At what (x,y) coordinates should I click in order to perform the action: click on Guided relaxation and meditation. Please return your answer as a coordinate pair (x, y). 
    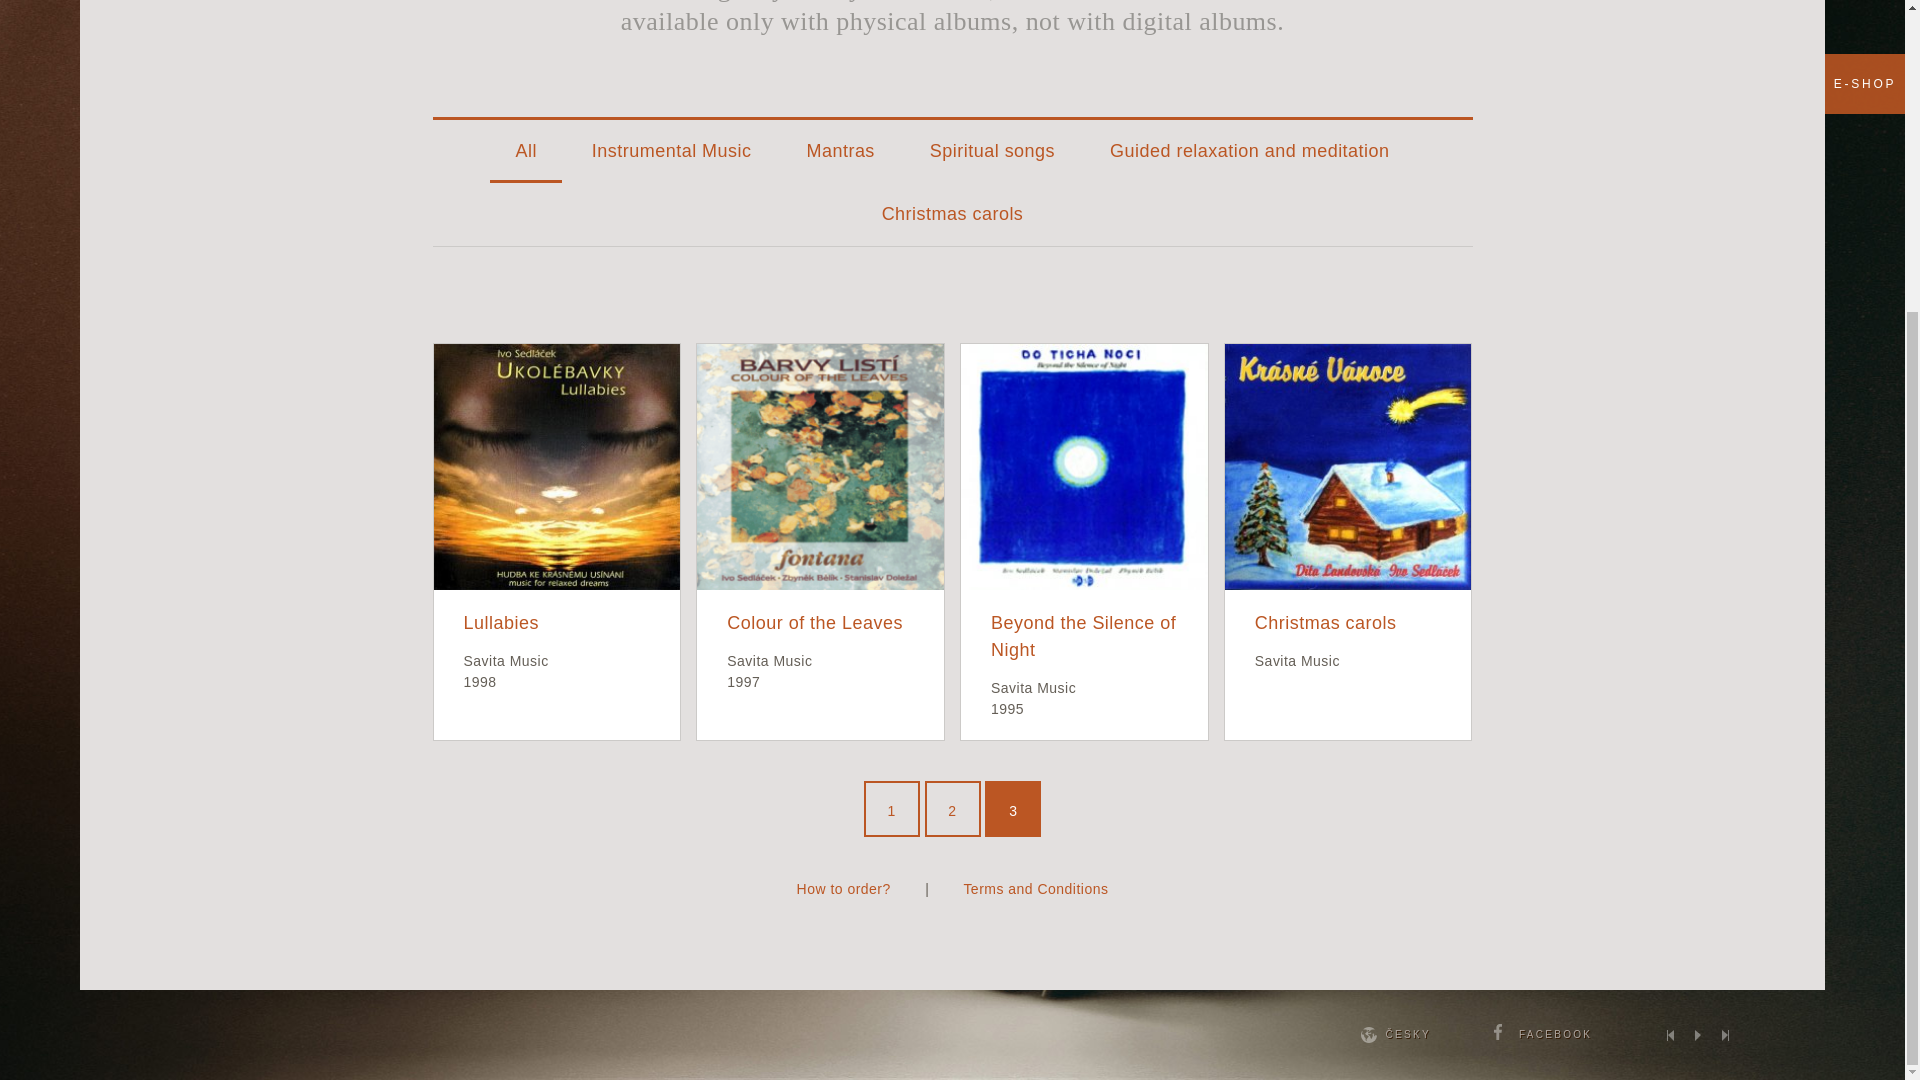
    Looking at the image, I should click on (1250, 150).